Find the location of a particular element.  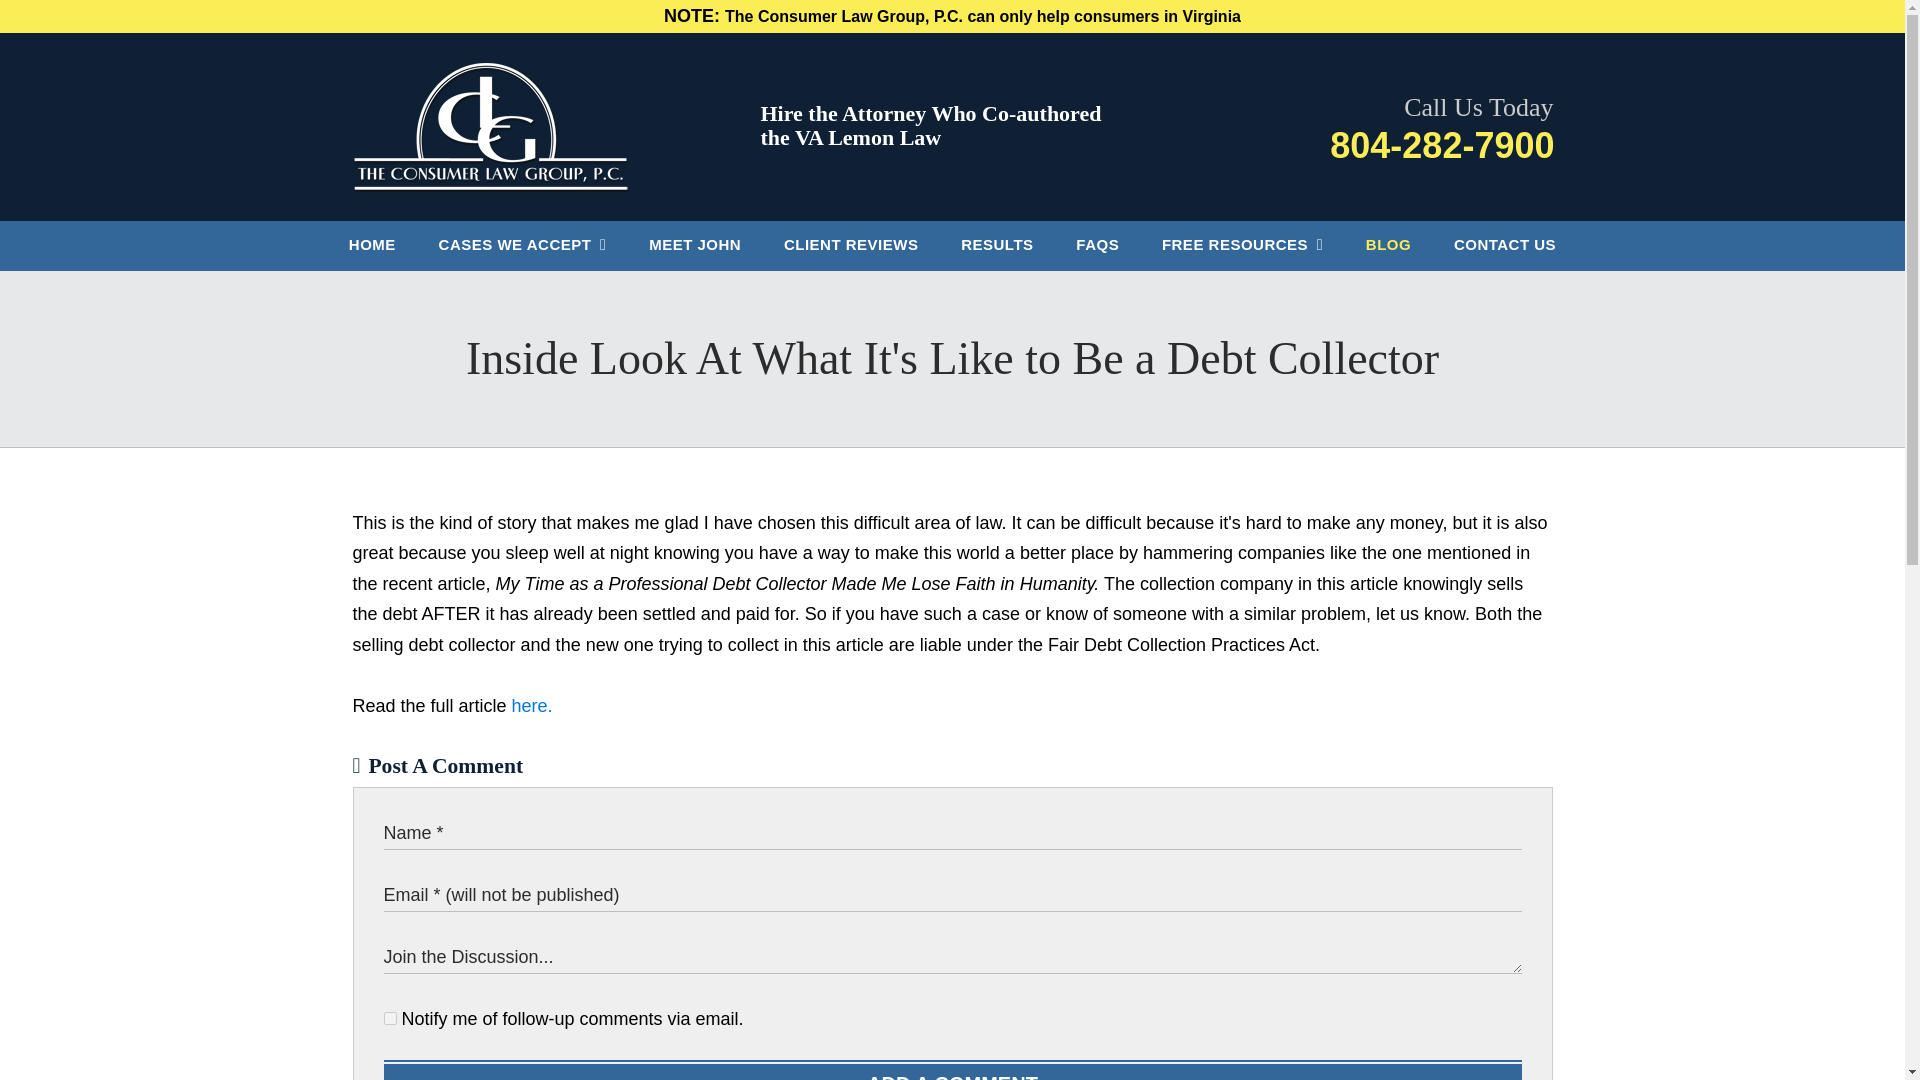

HOME is located at coordinates (373, 246).